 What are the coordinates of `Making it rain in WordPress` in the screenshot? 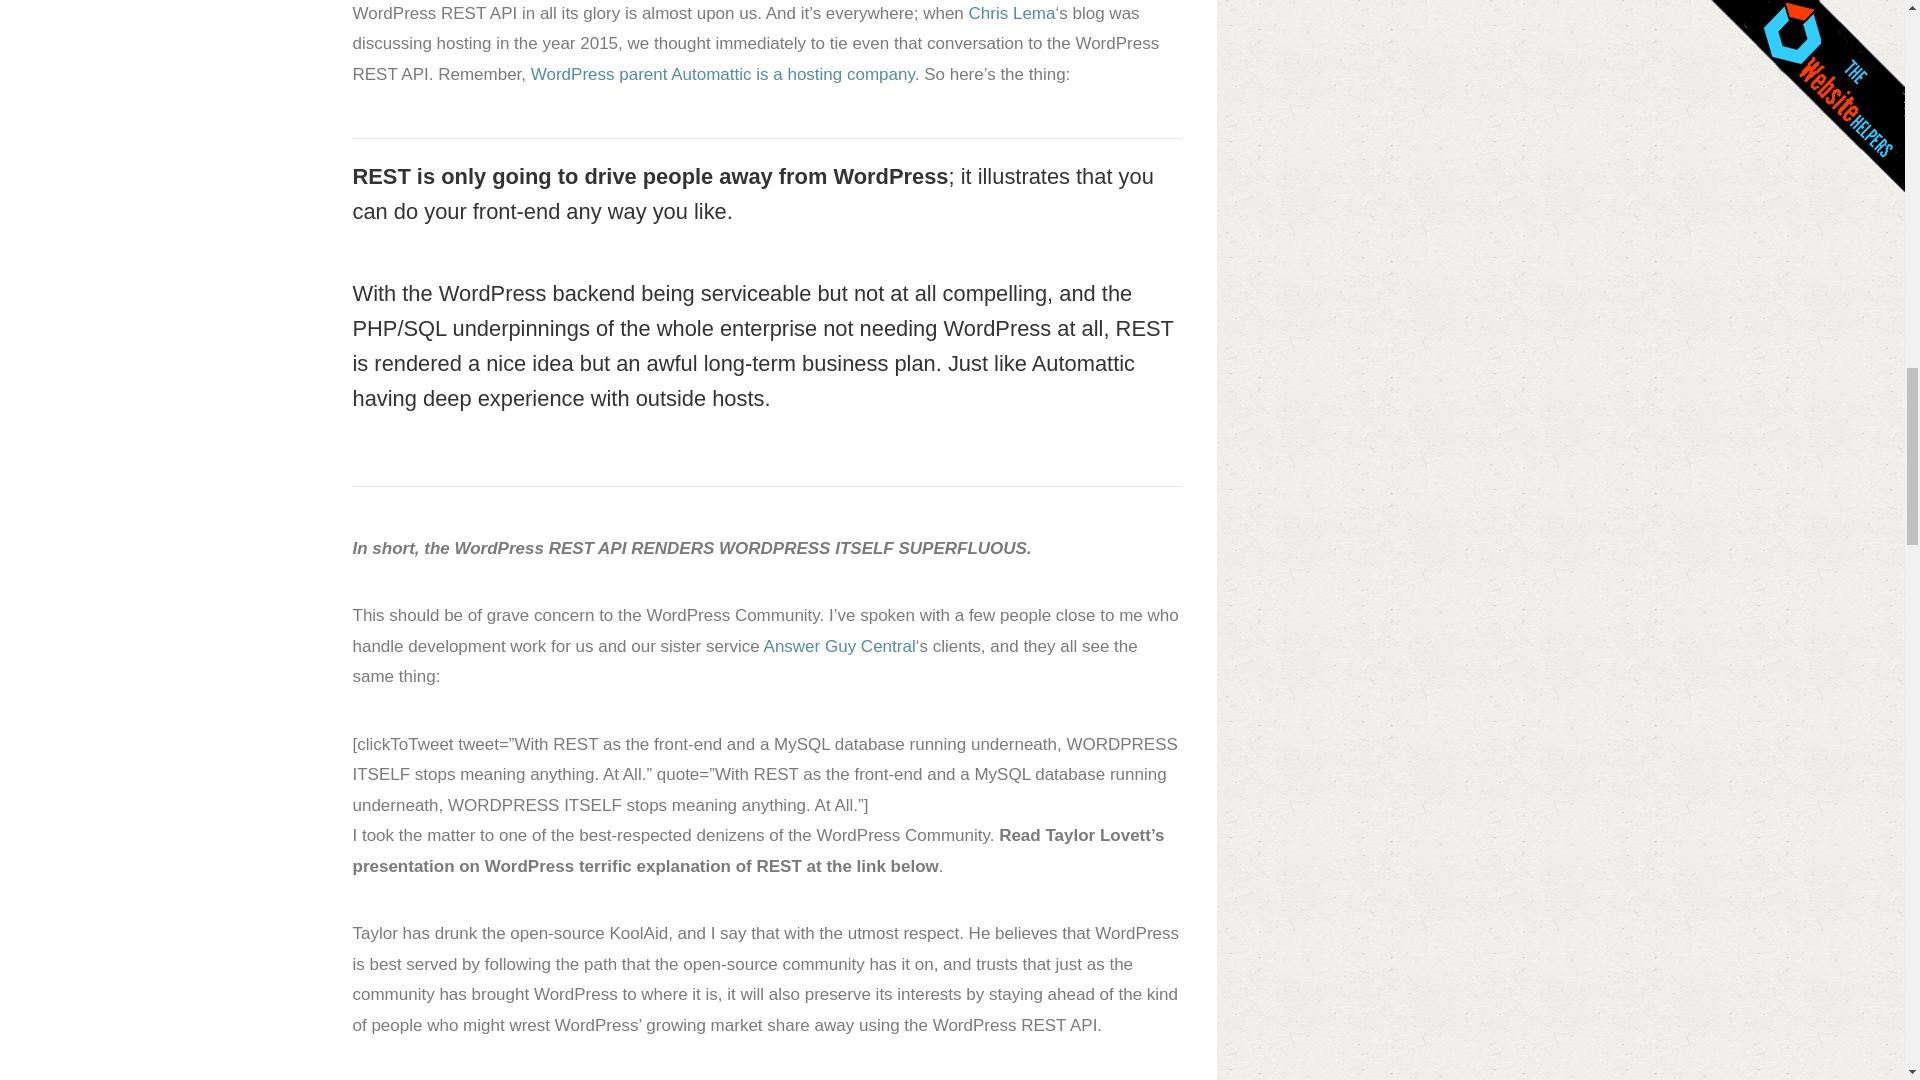 It's located at (1012, 13).